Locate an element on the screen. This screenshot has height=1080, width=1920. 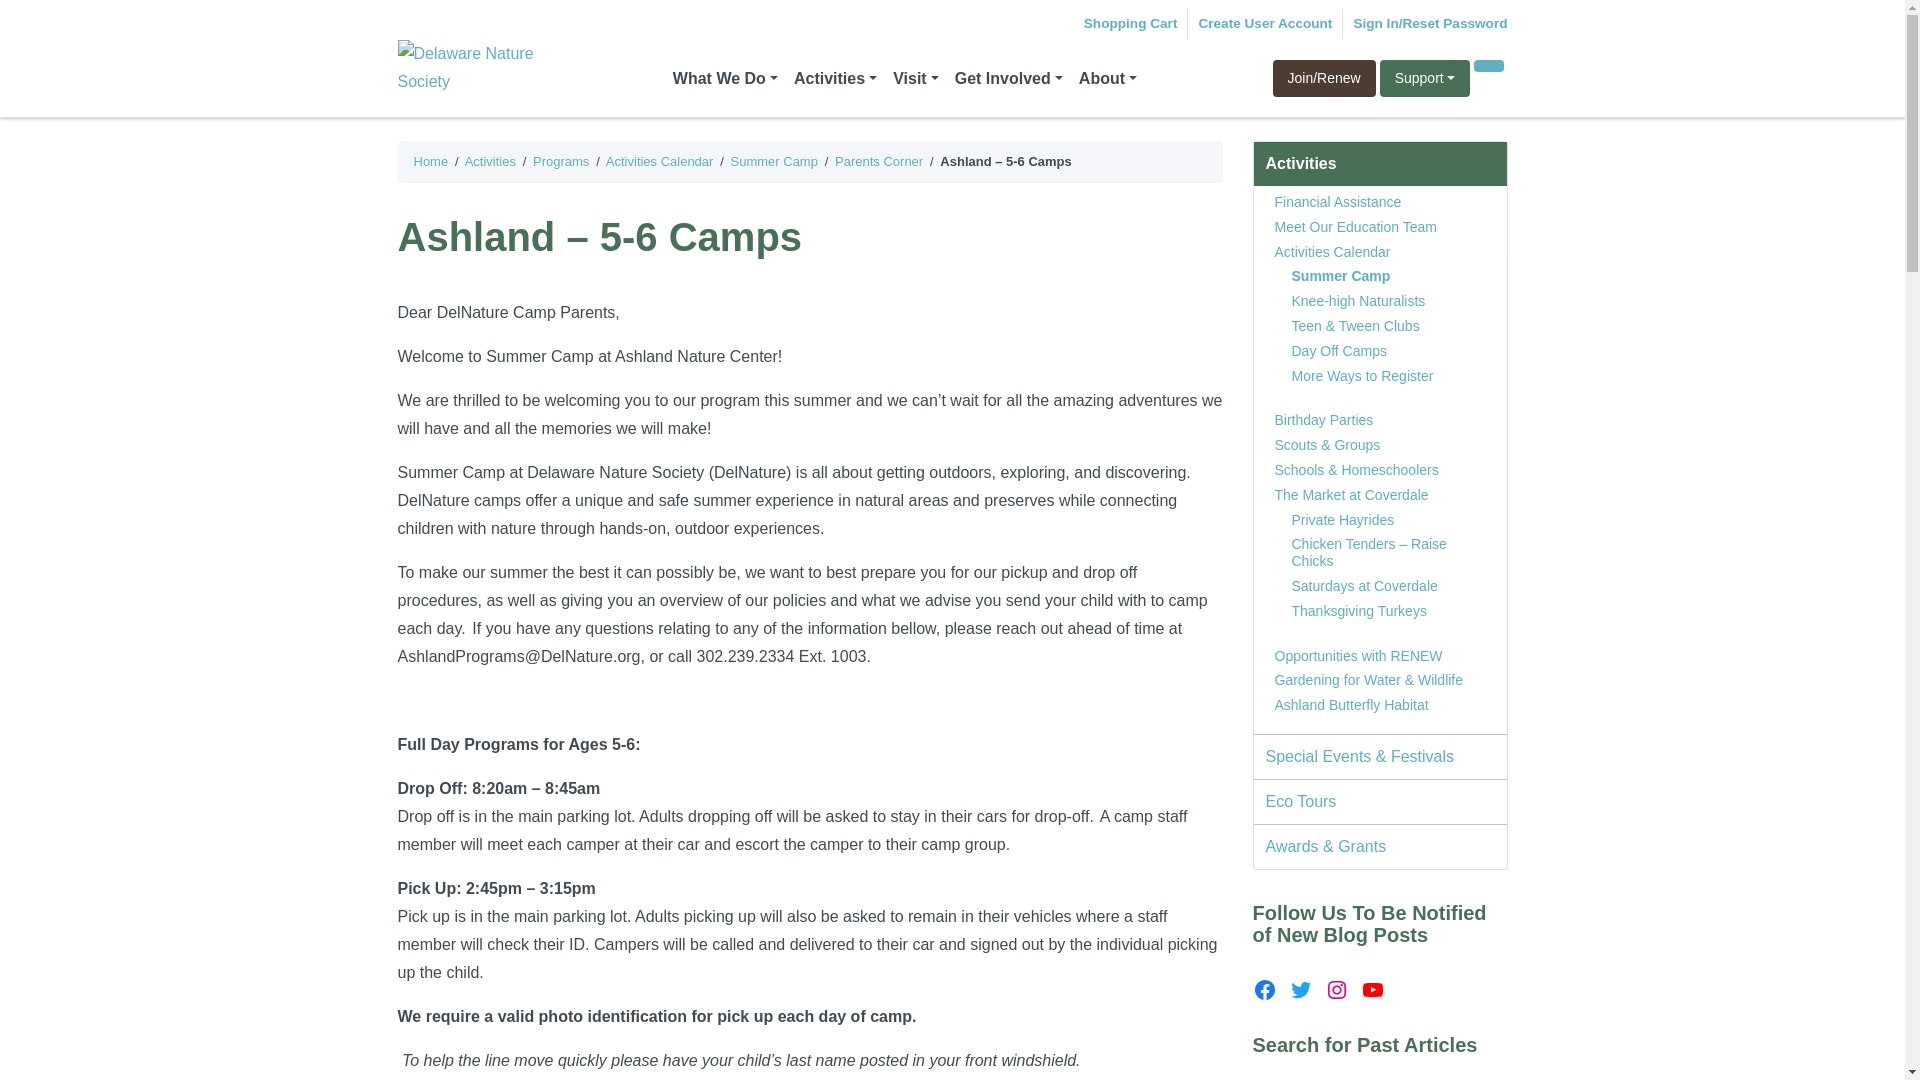
Support is located at coordinates (1425, 78).